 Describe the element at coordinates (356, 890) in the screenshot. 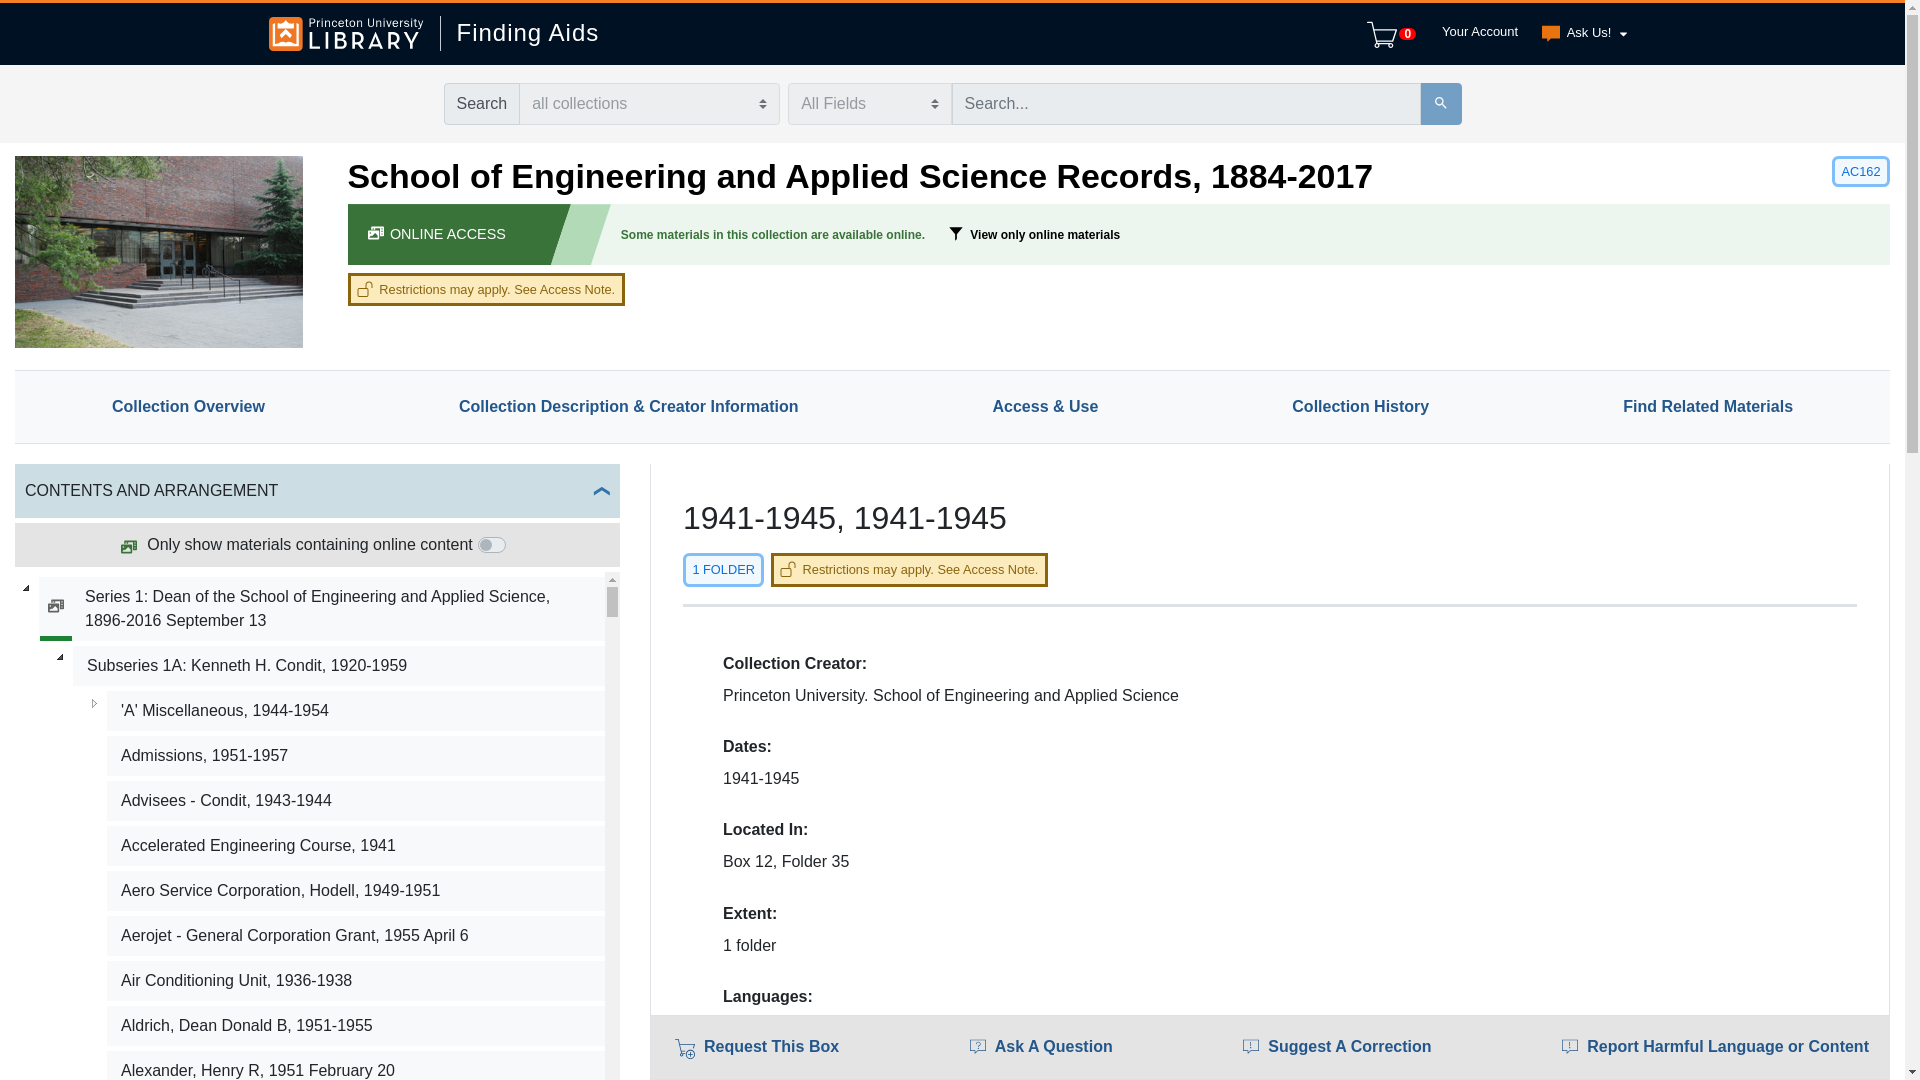

I see `Aero Service Corporation, Hodell, 1949-1951` at that location.